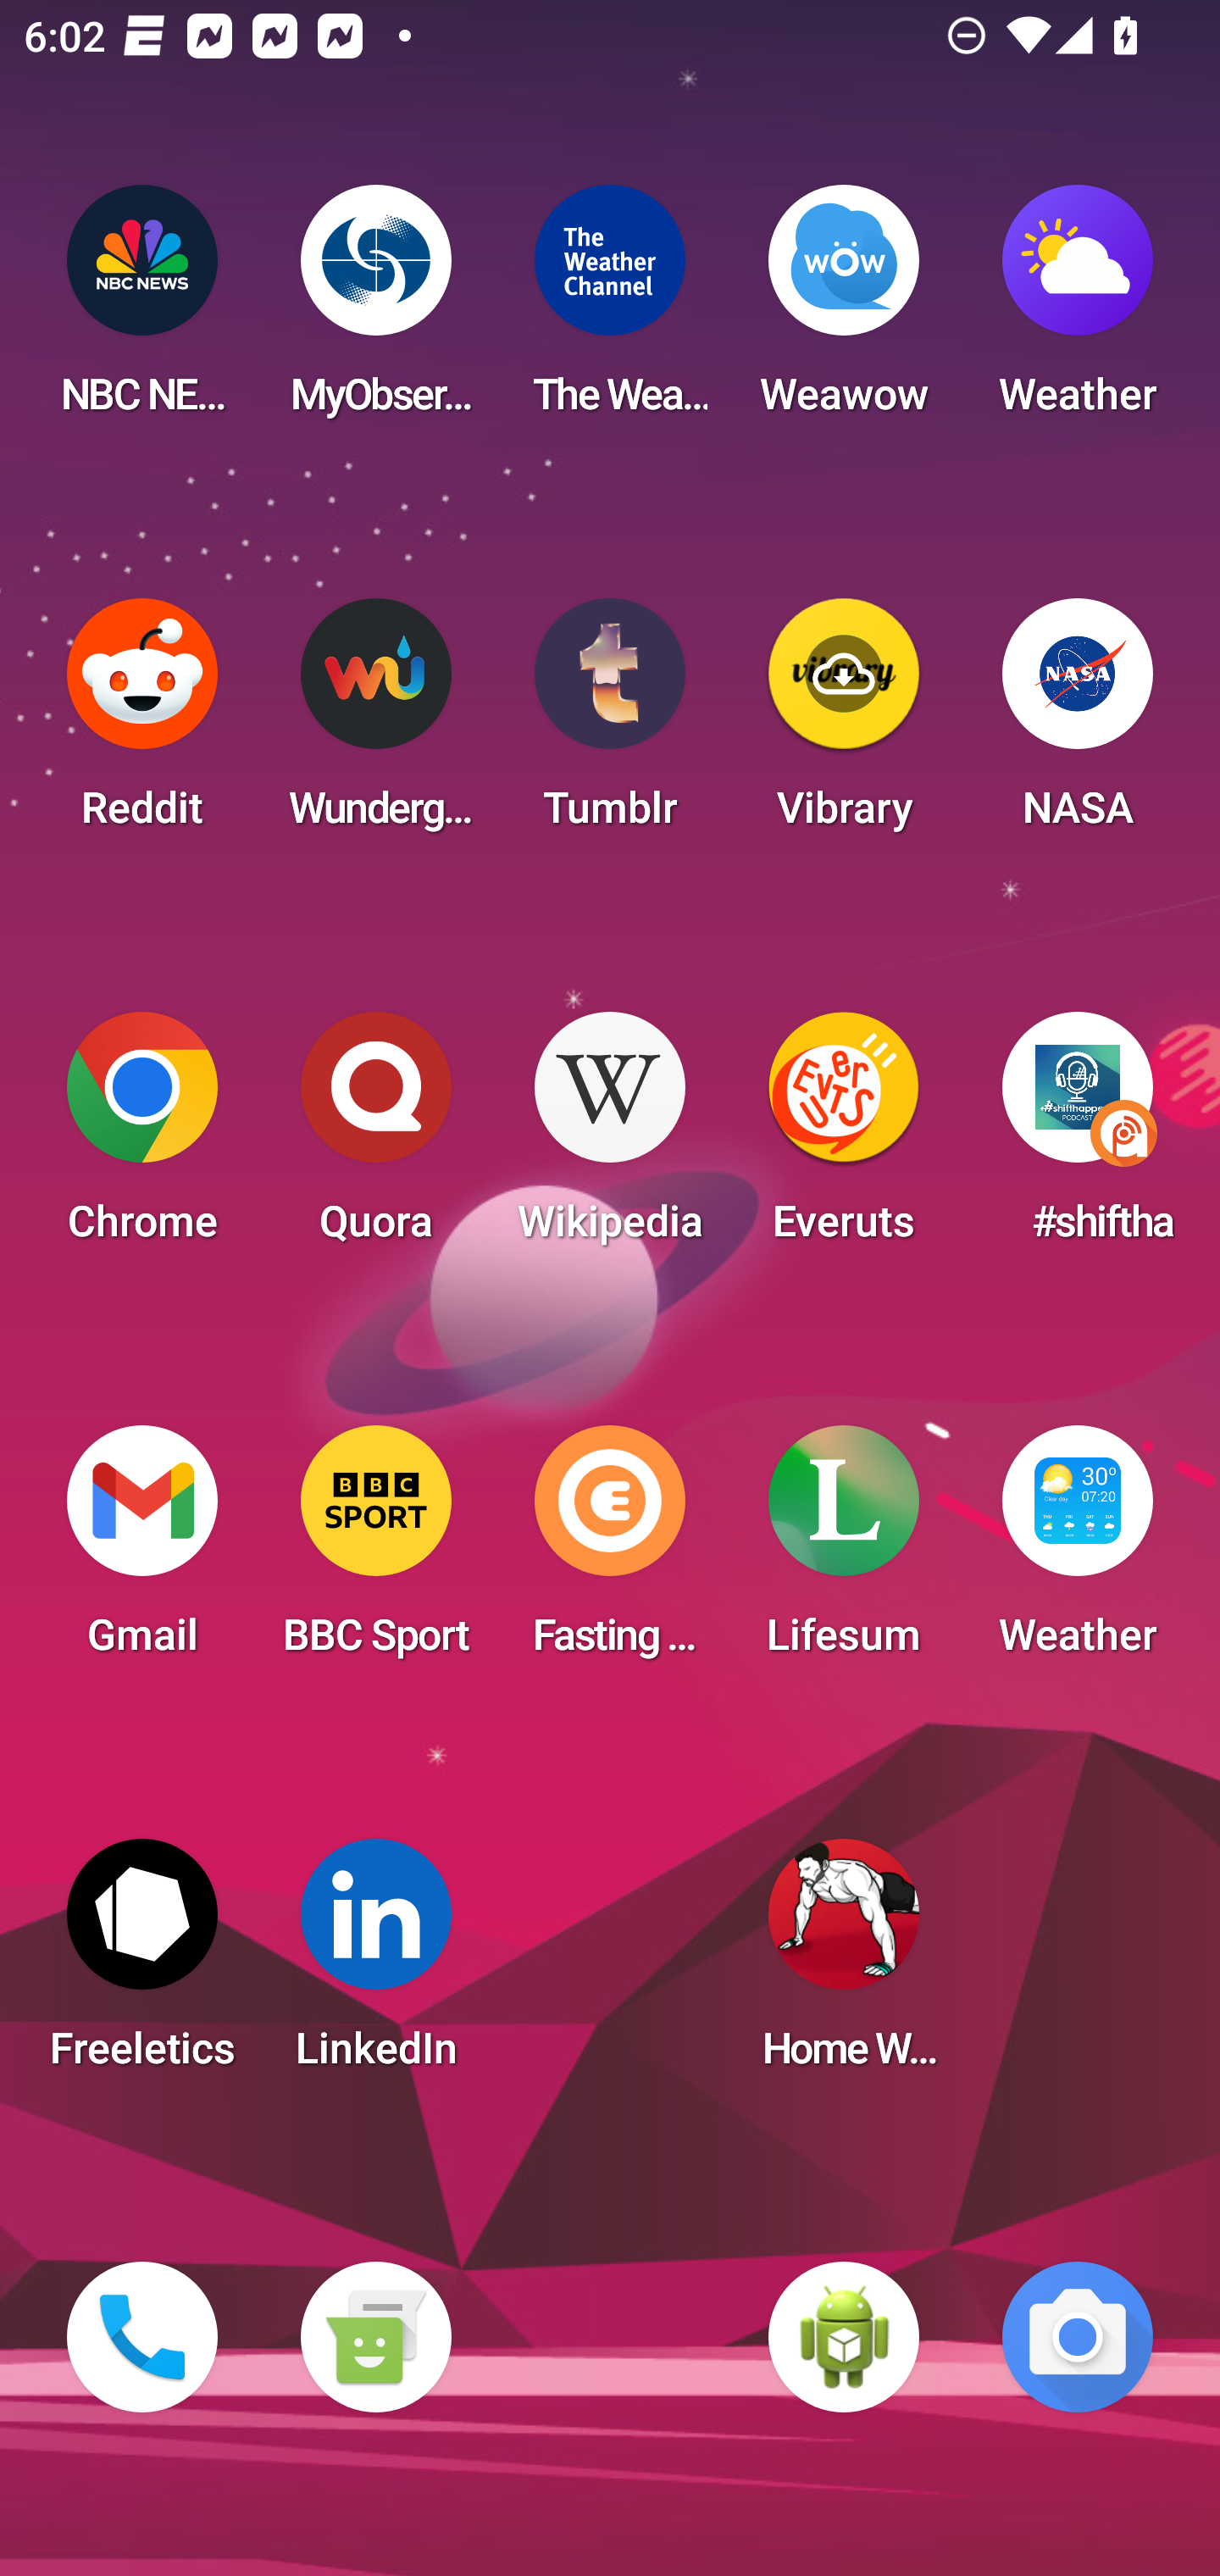  What do you see at coordinates (142, 1964) in the screenshot?
I see `Freeletics` at bounding box center [142, 1964].